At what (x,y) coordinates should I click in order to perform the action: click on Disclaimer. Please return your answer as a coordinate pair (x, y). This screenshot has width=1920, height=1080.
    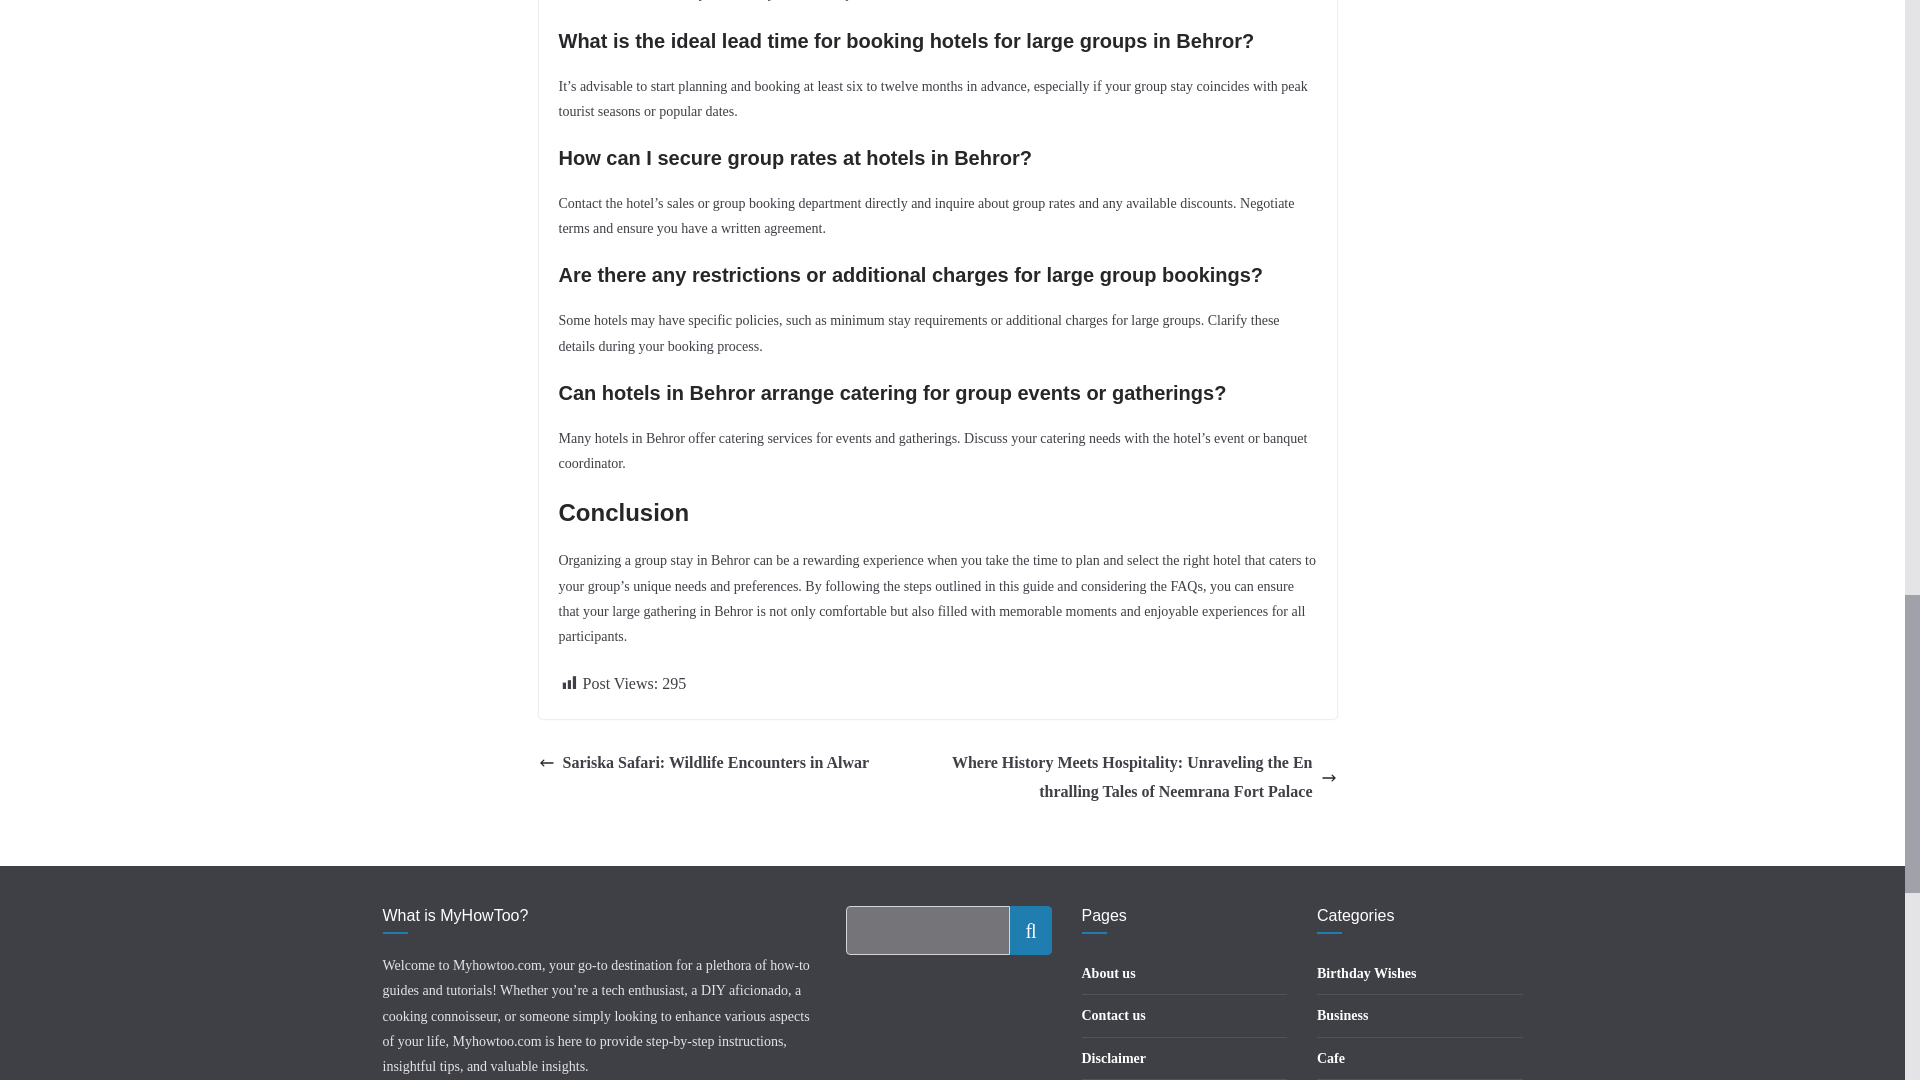
    Looking at the image, I should click on (1114, 1058).